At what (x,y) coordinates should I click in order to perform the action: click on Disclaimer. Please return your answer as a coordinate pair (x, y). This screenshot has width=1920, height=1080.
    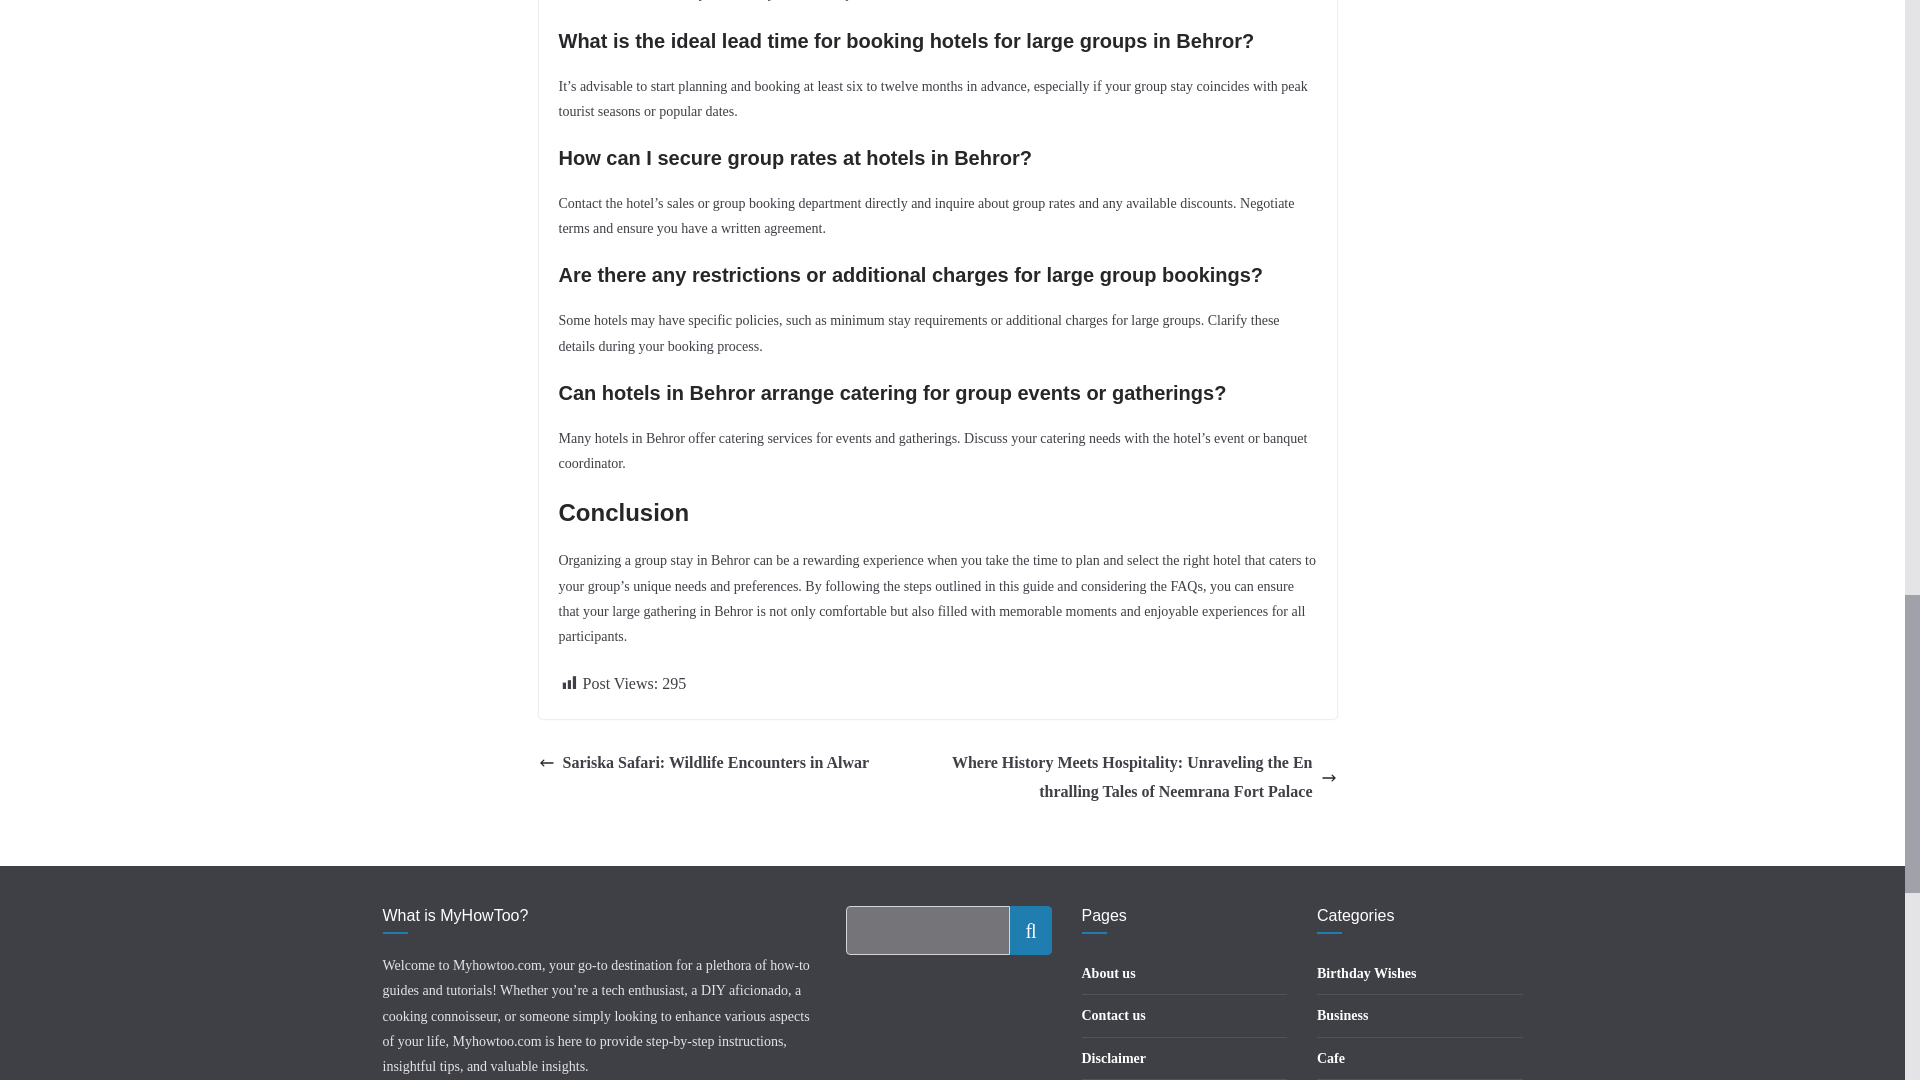
    Looking at the image, I should click on (1114, 1058).